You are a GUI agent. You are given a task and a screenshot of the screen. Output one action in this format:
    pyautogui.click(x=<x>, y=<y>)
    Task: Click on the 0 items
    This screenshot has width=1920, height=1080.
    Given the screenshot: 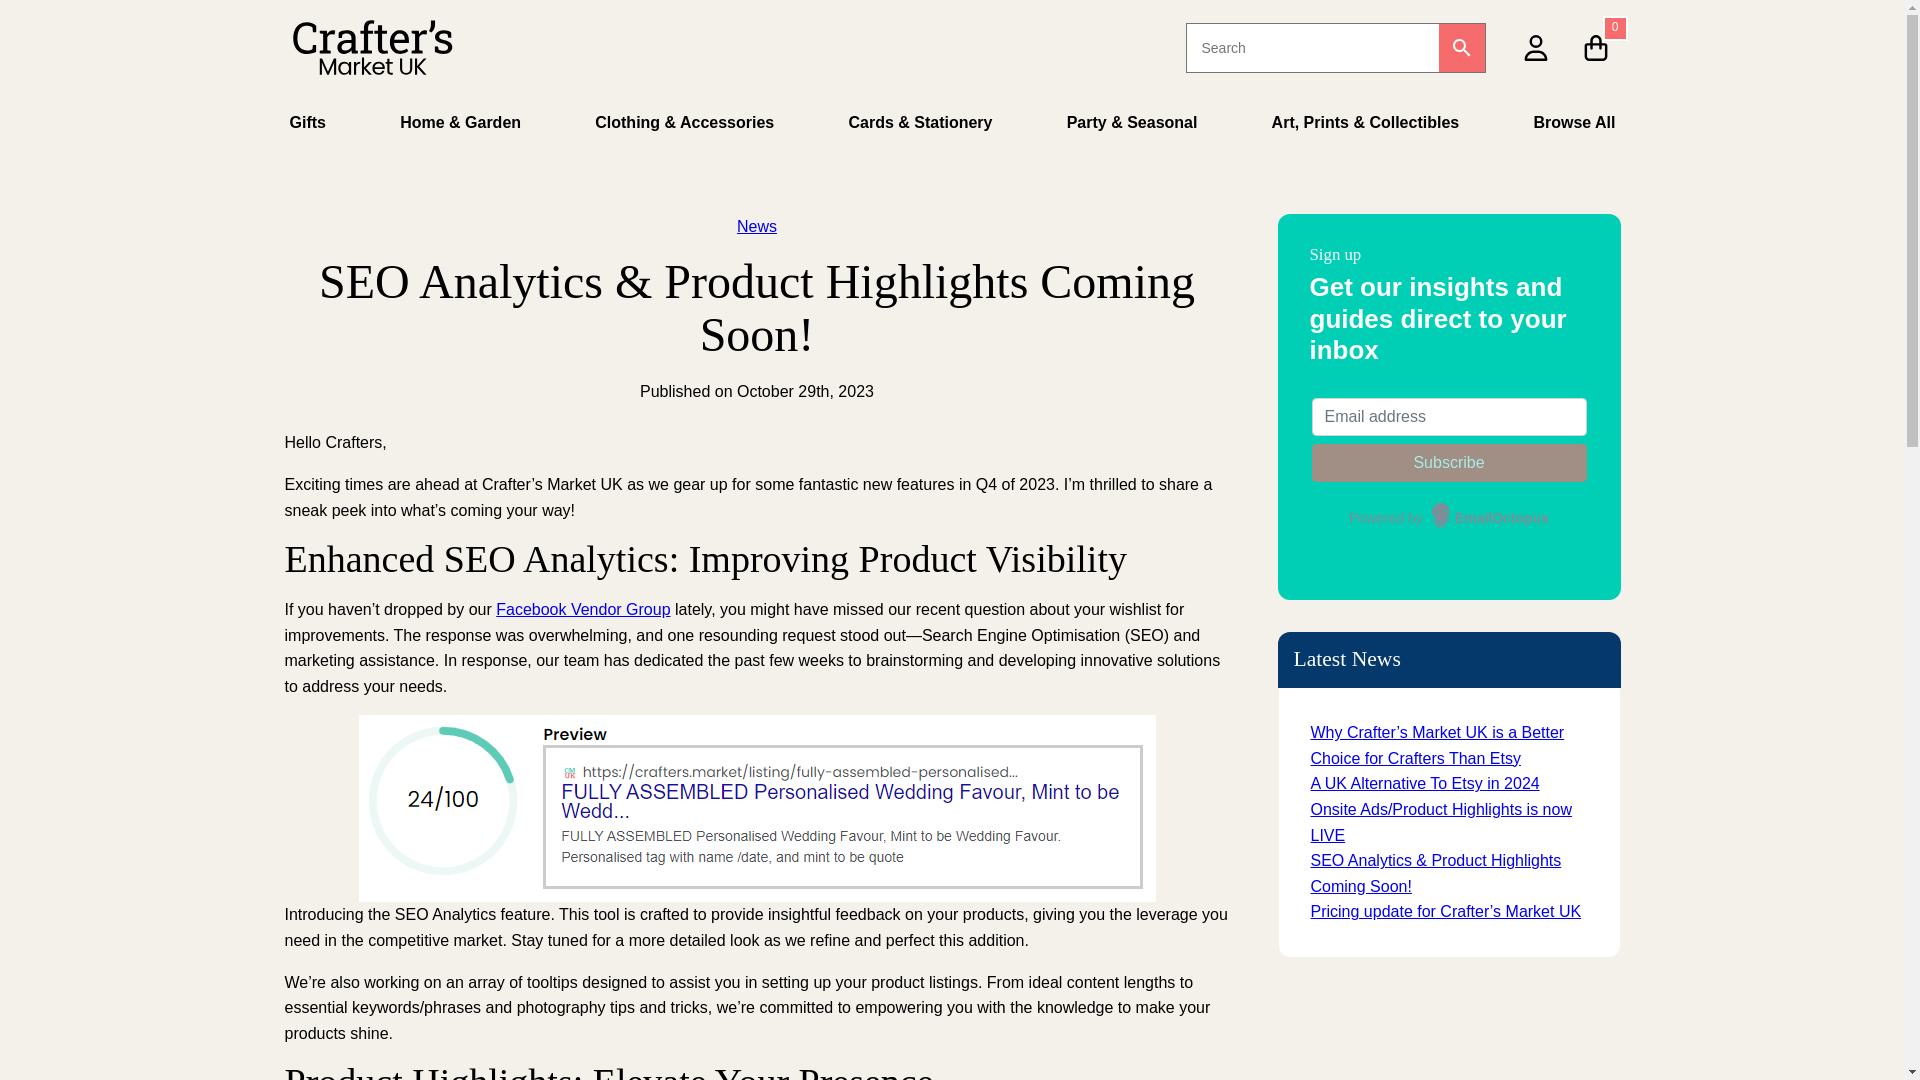 What is the action you would take?
    pyautogui.click(x=1595, y=46)
    